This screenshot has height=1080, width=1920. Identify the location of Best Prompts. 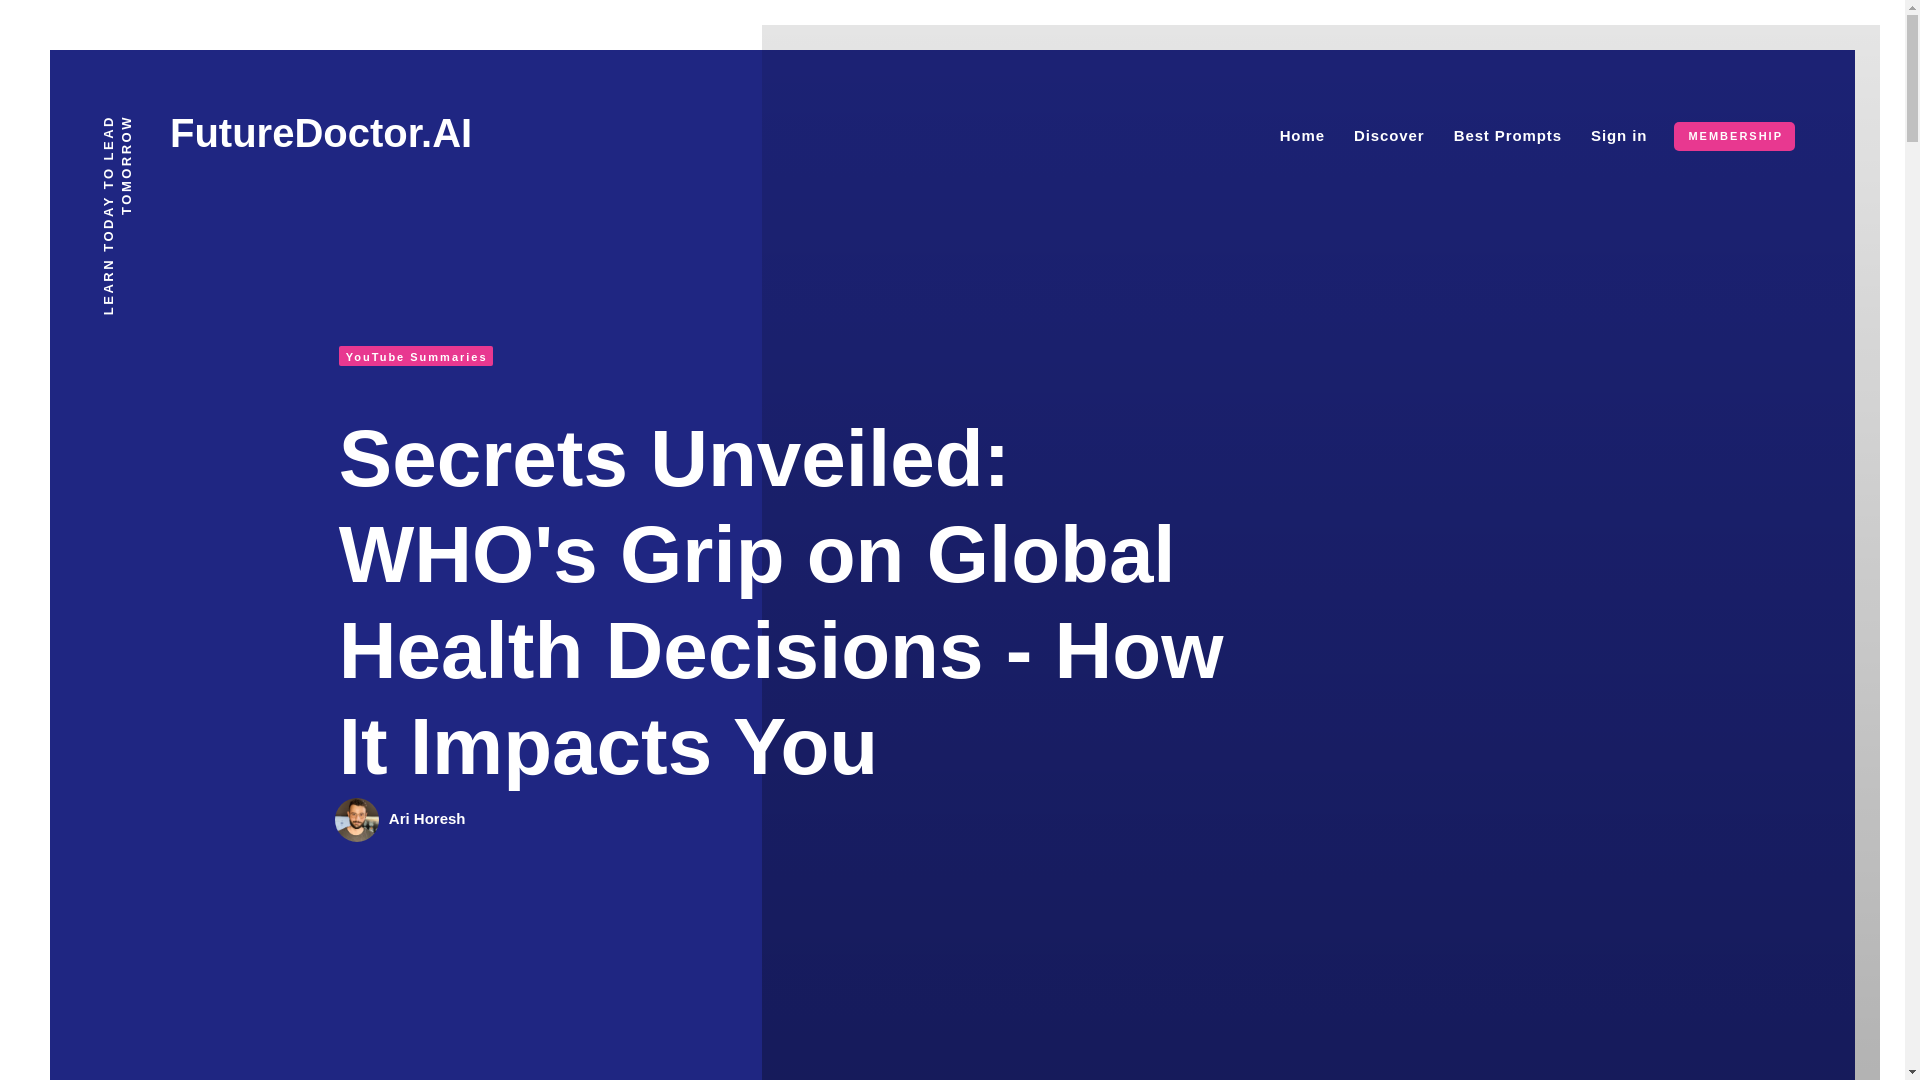
(1508, 134).